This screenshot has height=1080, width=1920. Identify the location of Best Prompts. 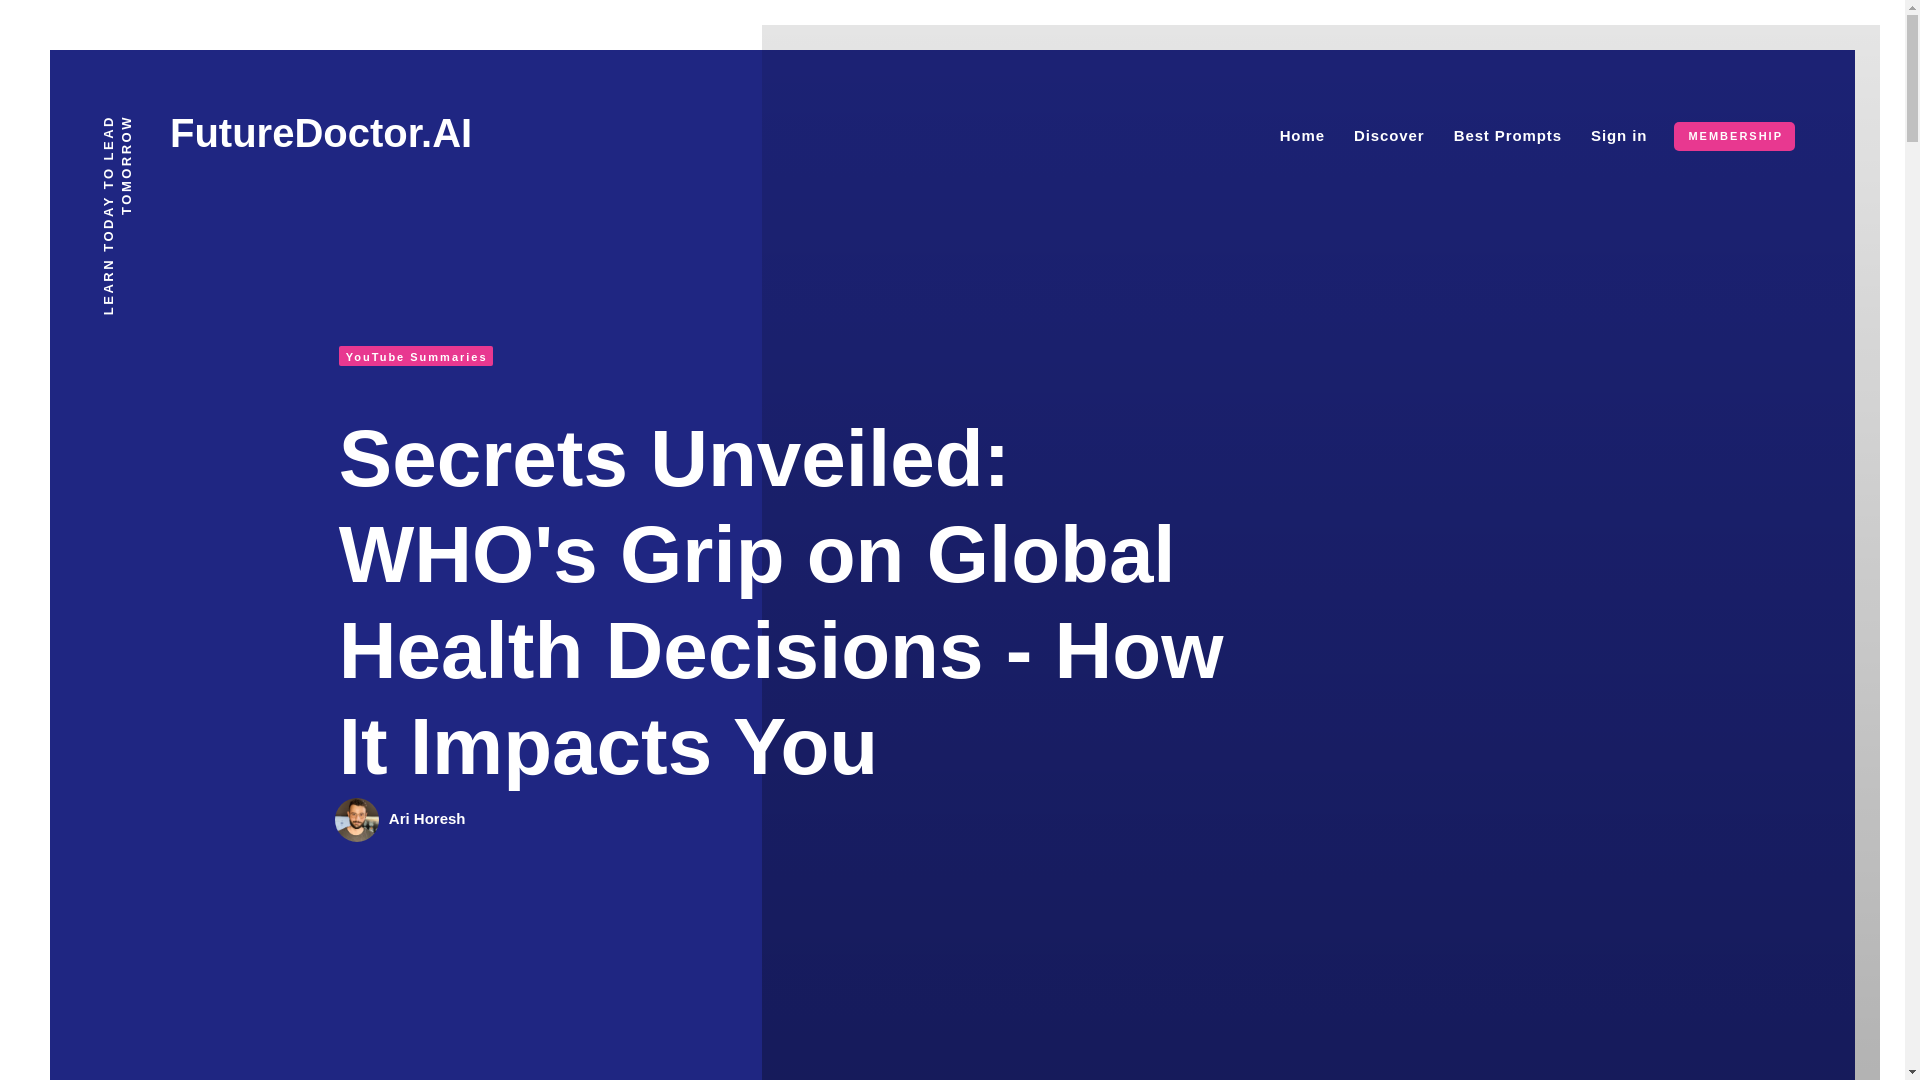
(1508, 134).